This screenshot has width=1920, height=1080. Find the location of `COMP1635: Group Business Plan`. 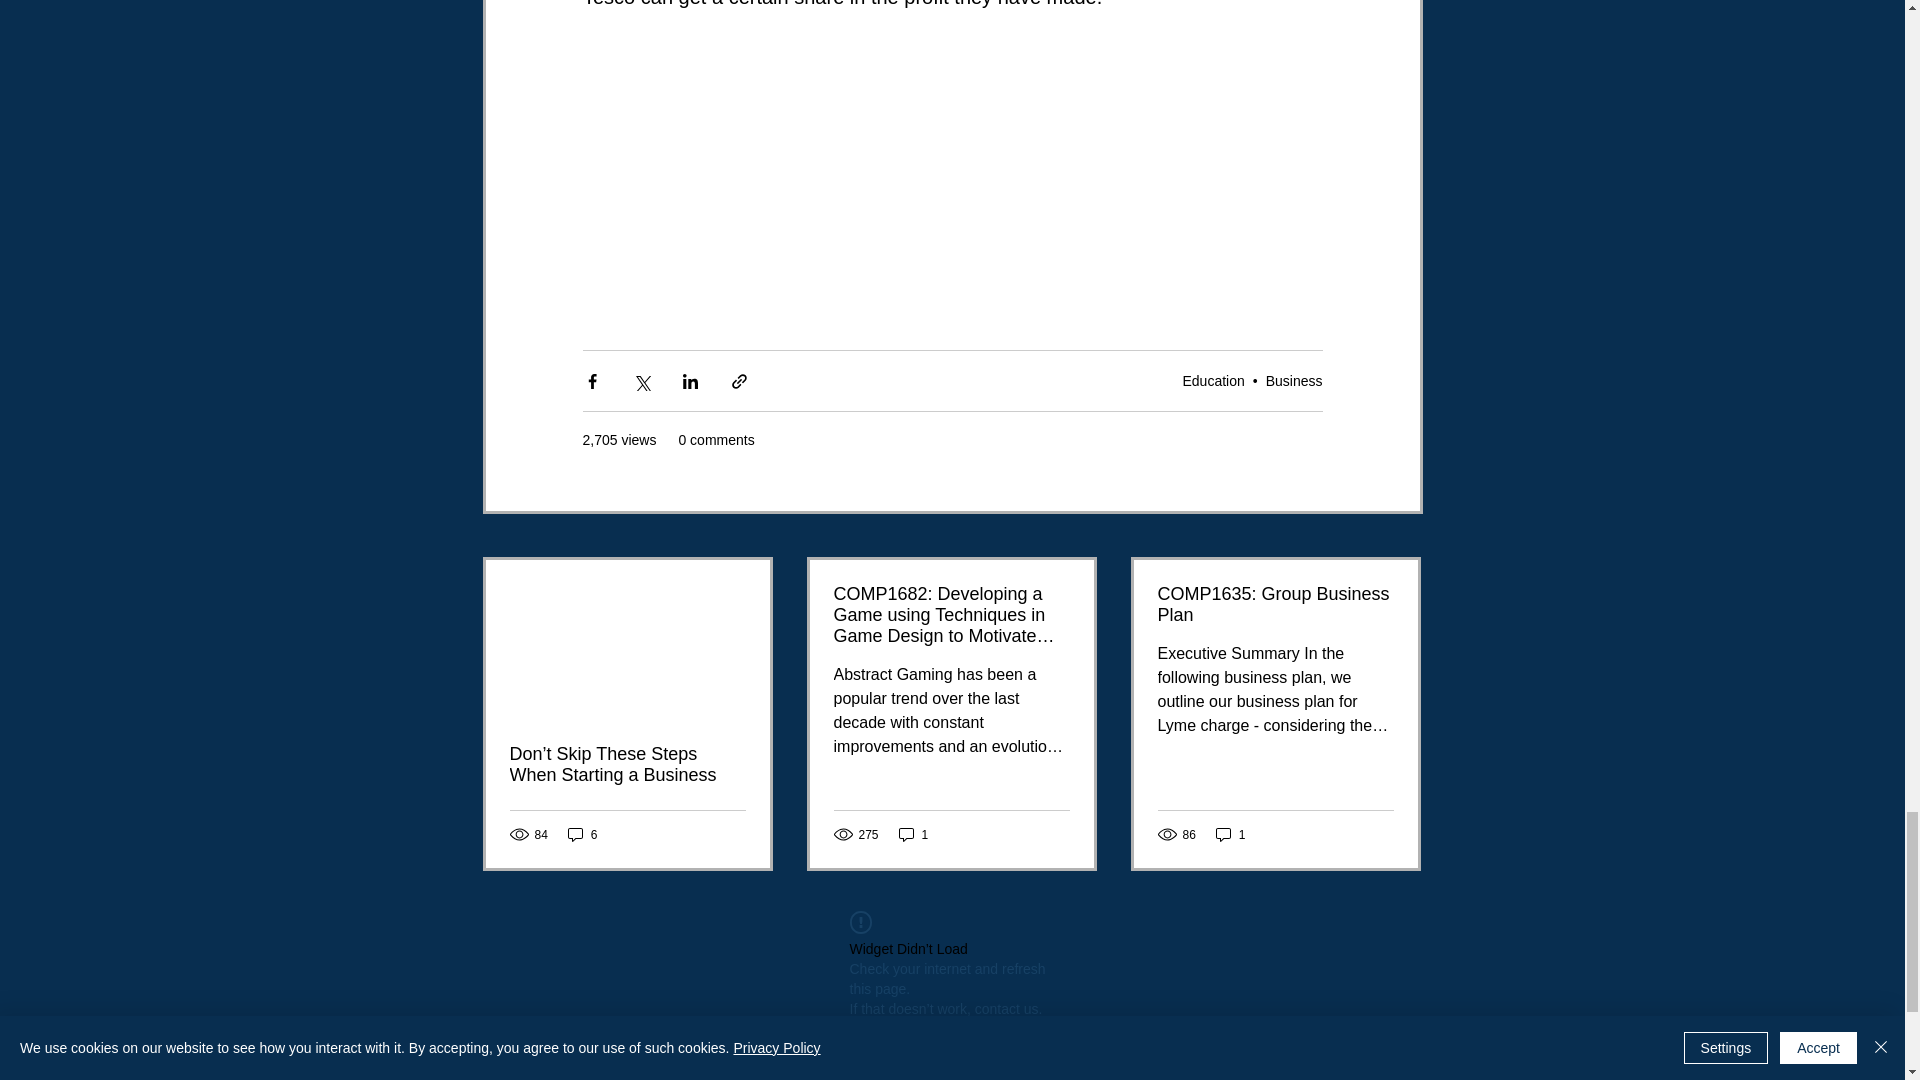

COMP1635: Group Business Plan is located at coordinates (1275, 605).